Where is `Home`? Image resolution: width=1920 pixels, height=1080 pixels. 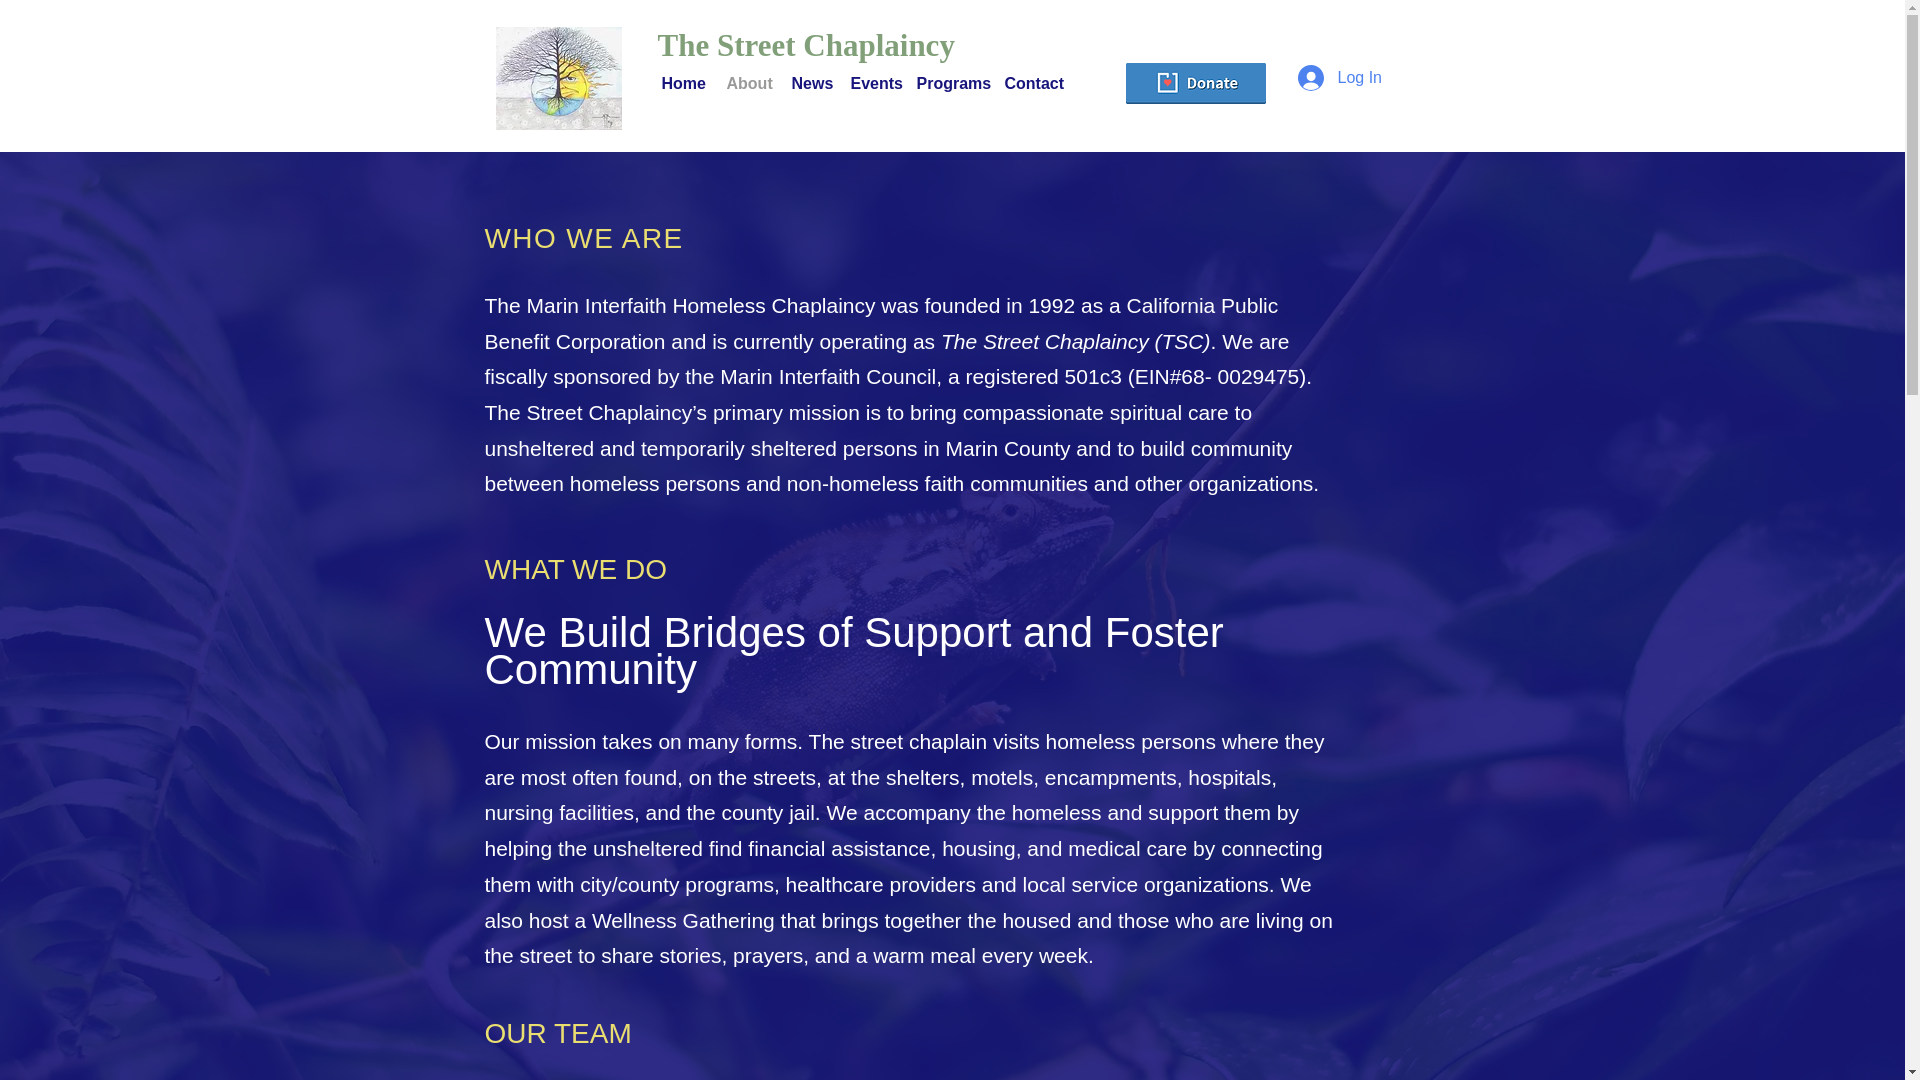
Home is located at coordinates (684, 83).